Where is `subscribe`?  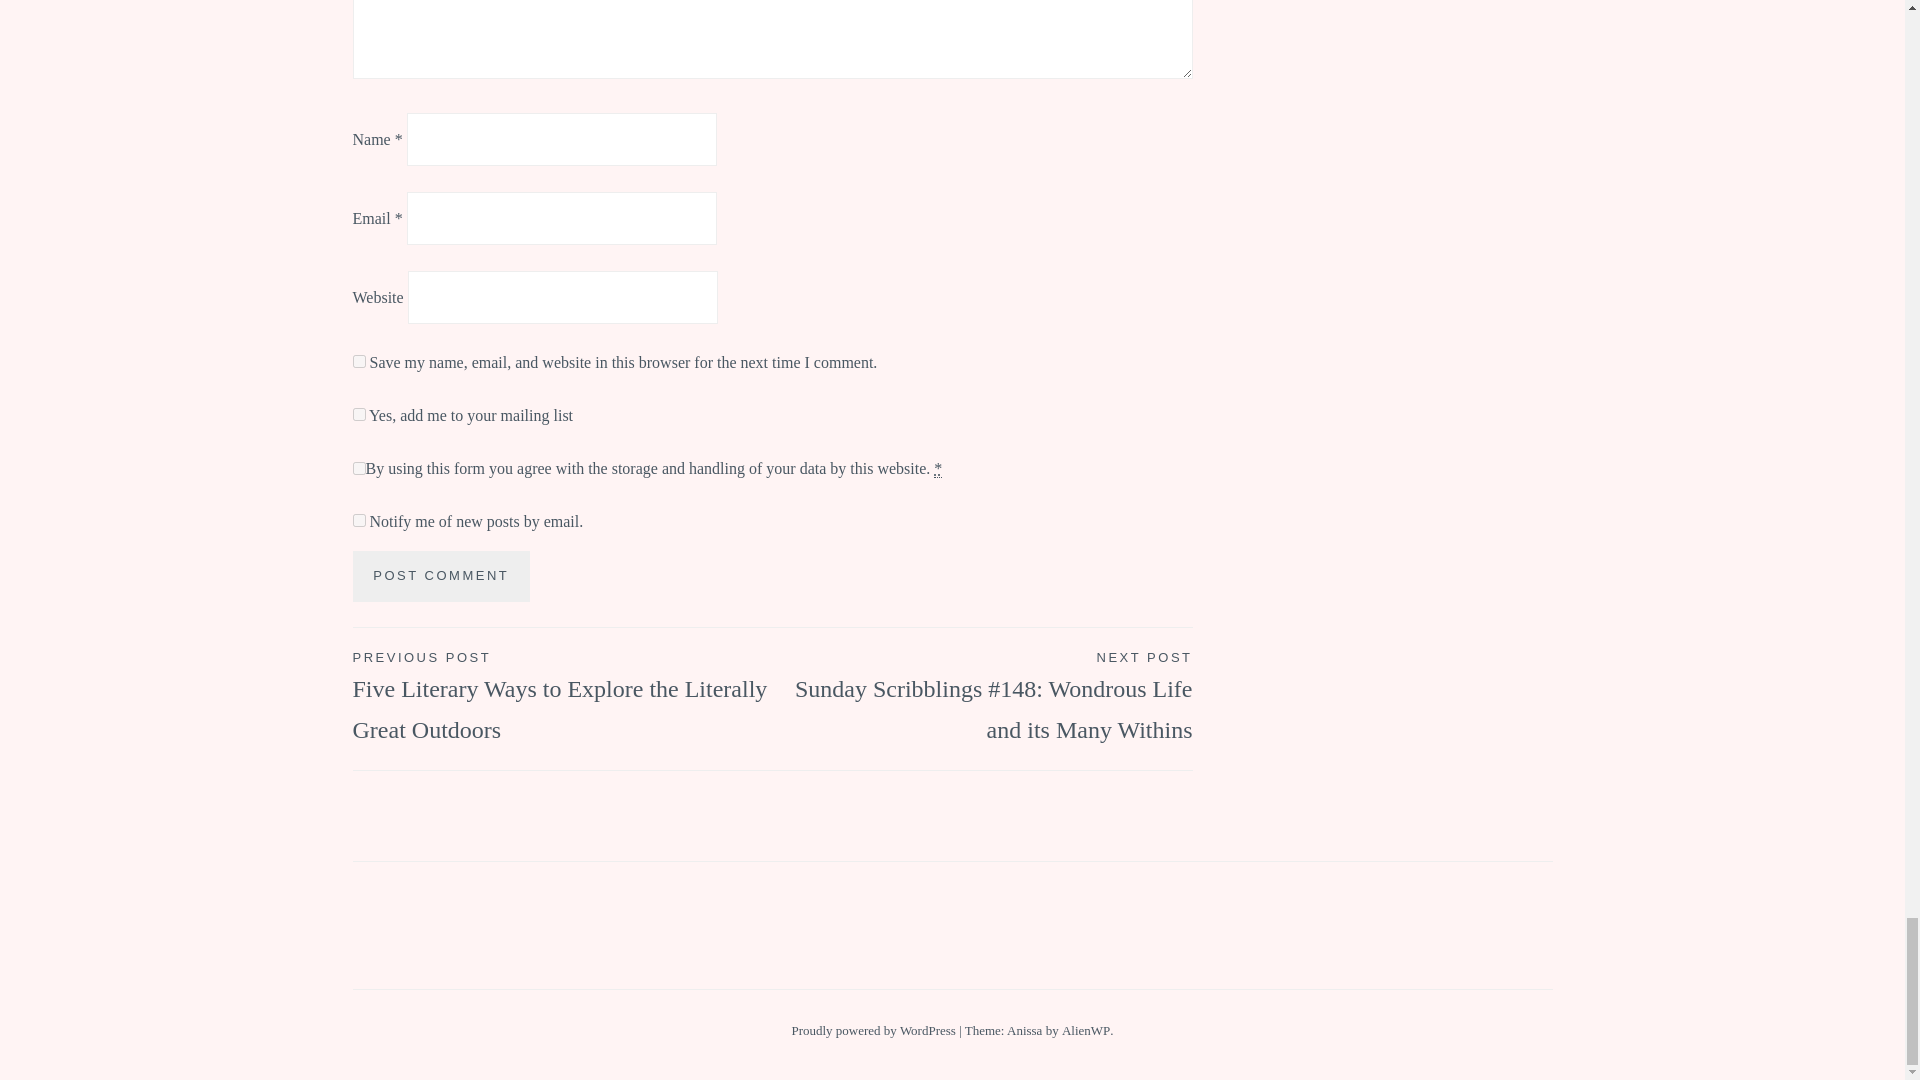 subscribe is located at coordinates (358, 520).